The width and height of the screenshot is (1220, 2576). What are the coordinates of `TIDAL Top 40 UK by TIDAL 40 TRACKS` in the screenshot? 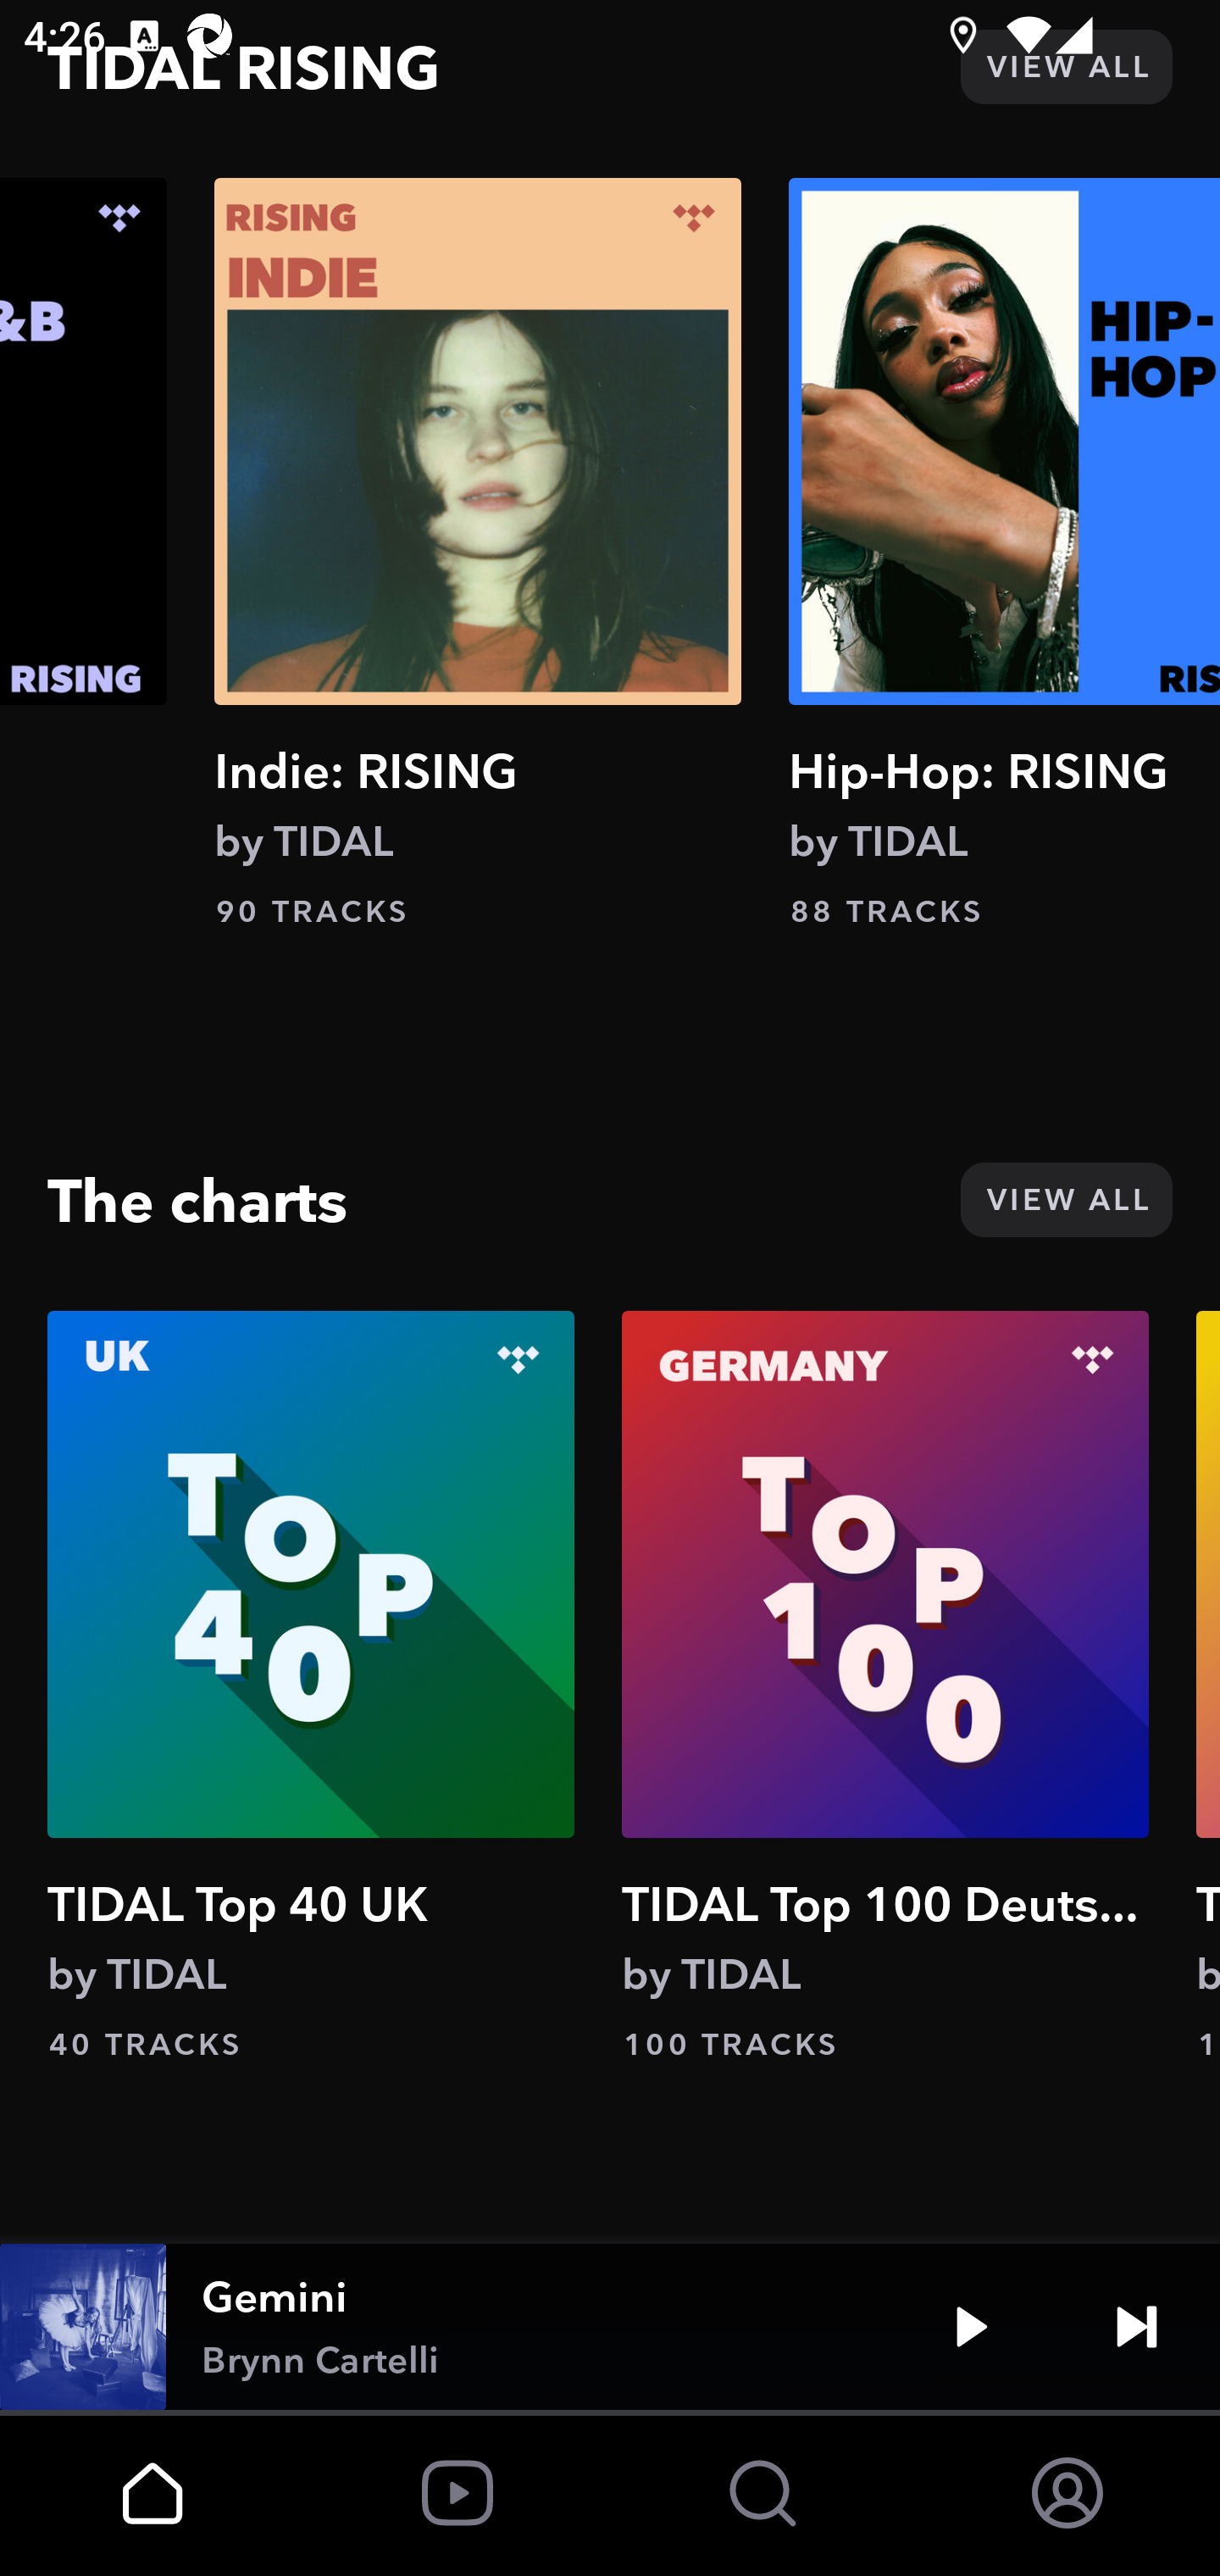 It's located at (311, 1687).